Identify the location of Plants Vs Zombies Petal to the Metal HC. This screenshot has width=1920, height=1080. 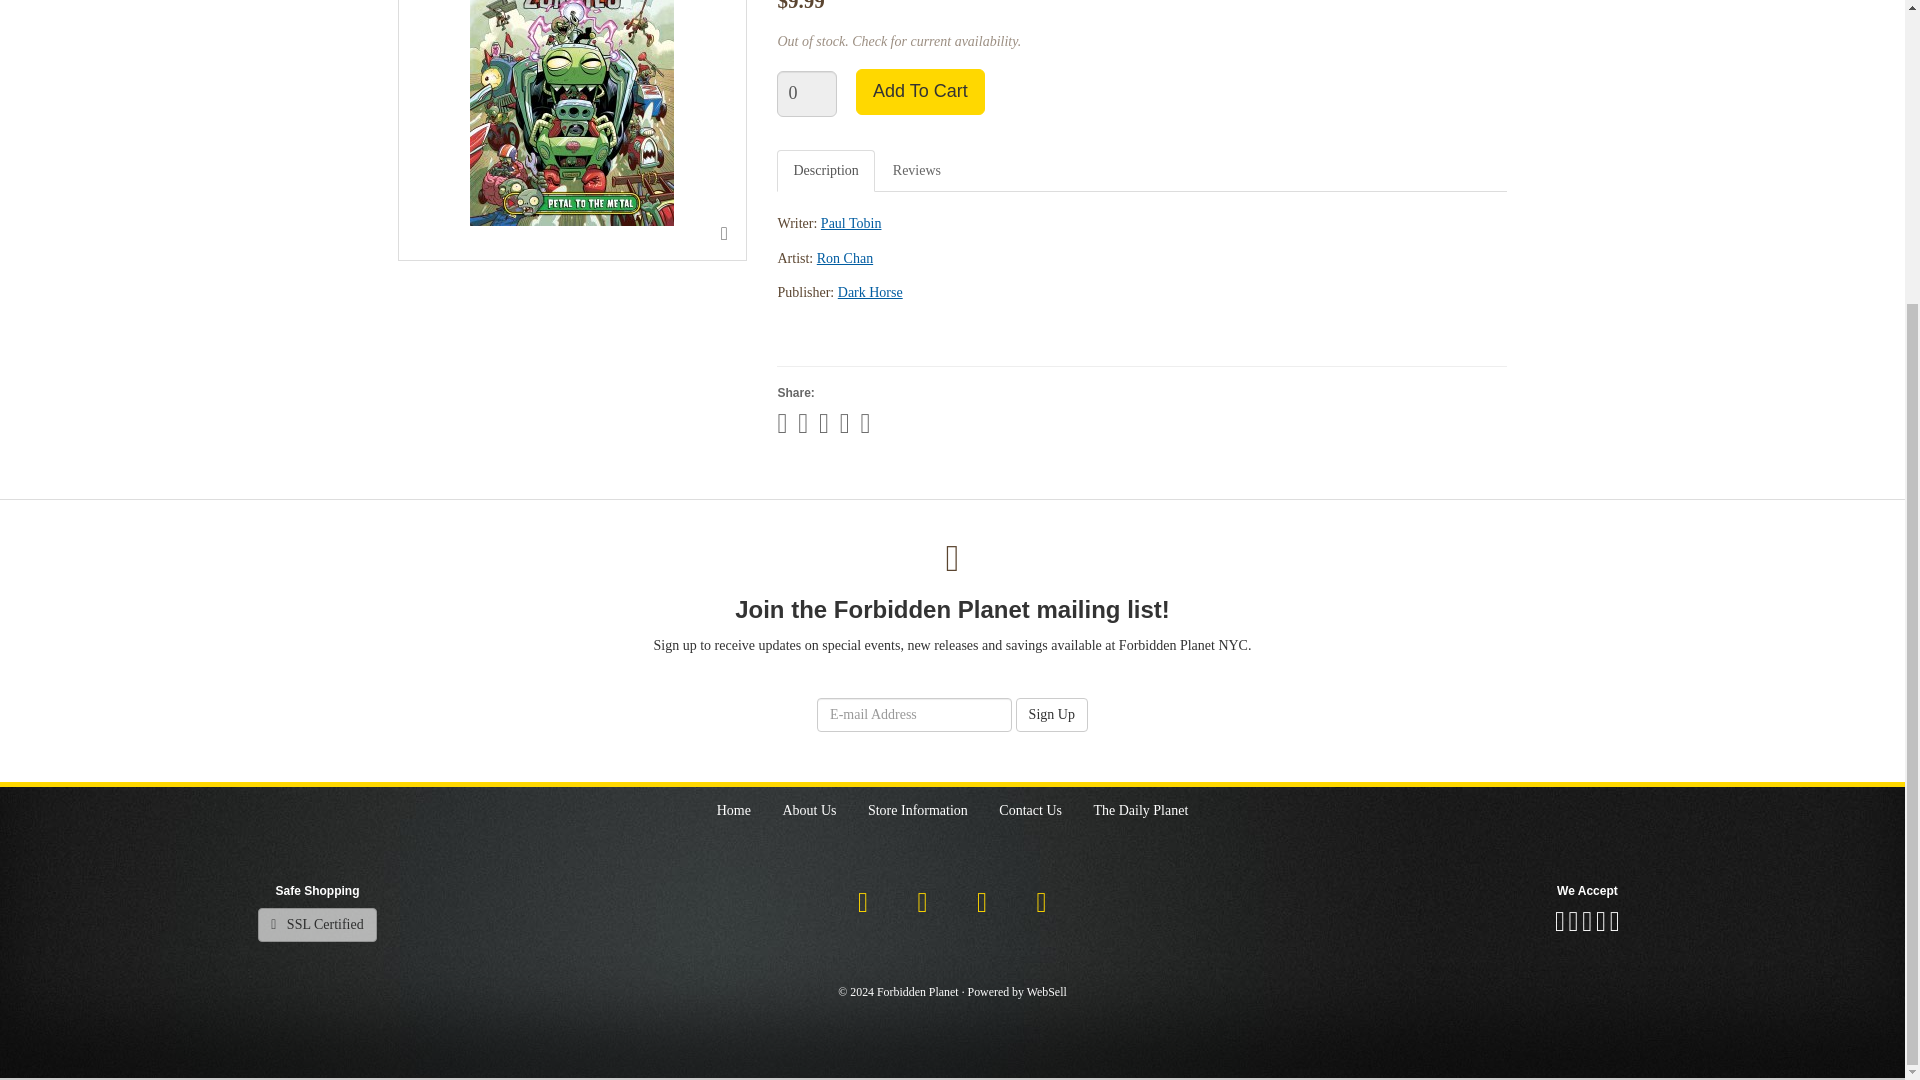
(572, 112).